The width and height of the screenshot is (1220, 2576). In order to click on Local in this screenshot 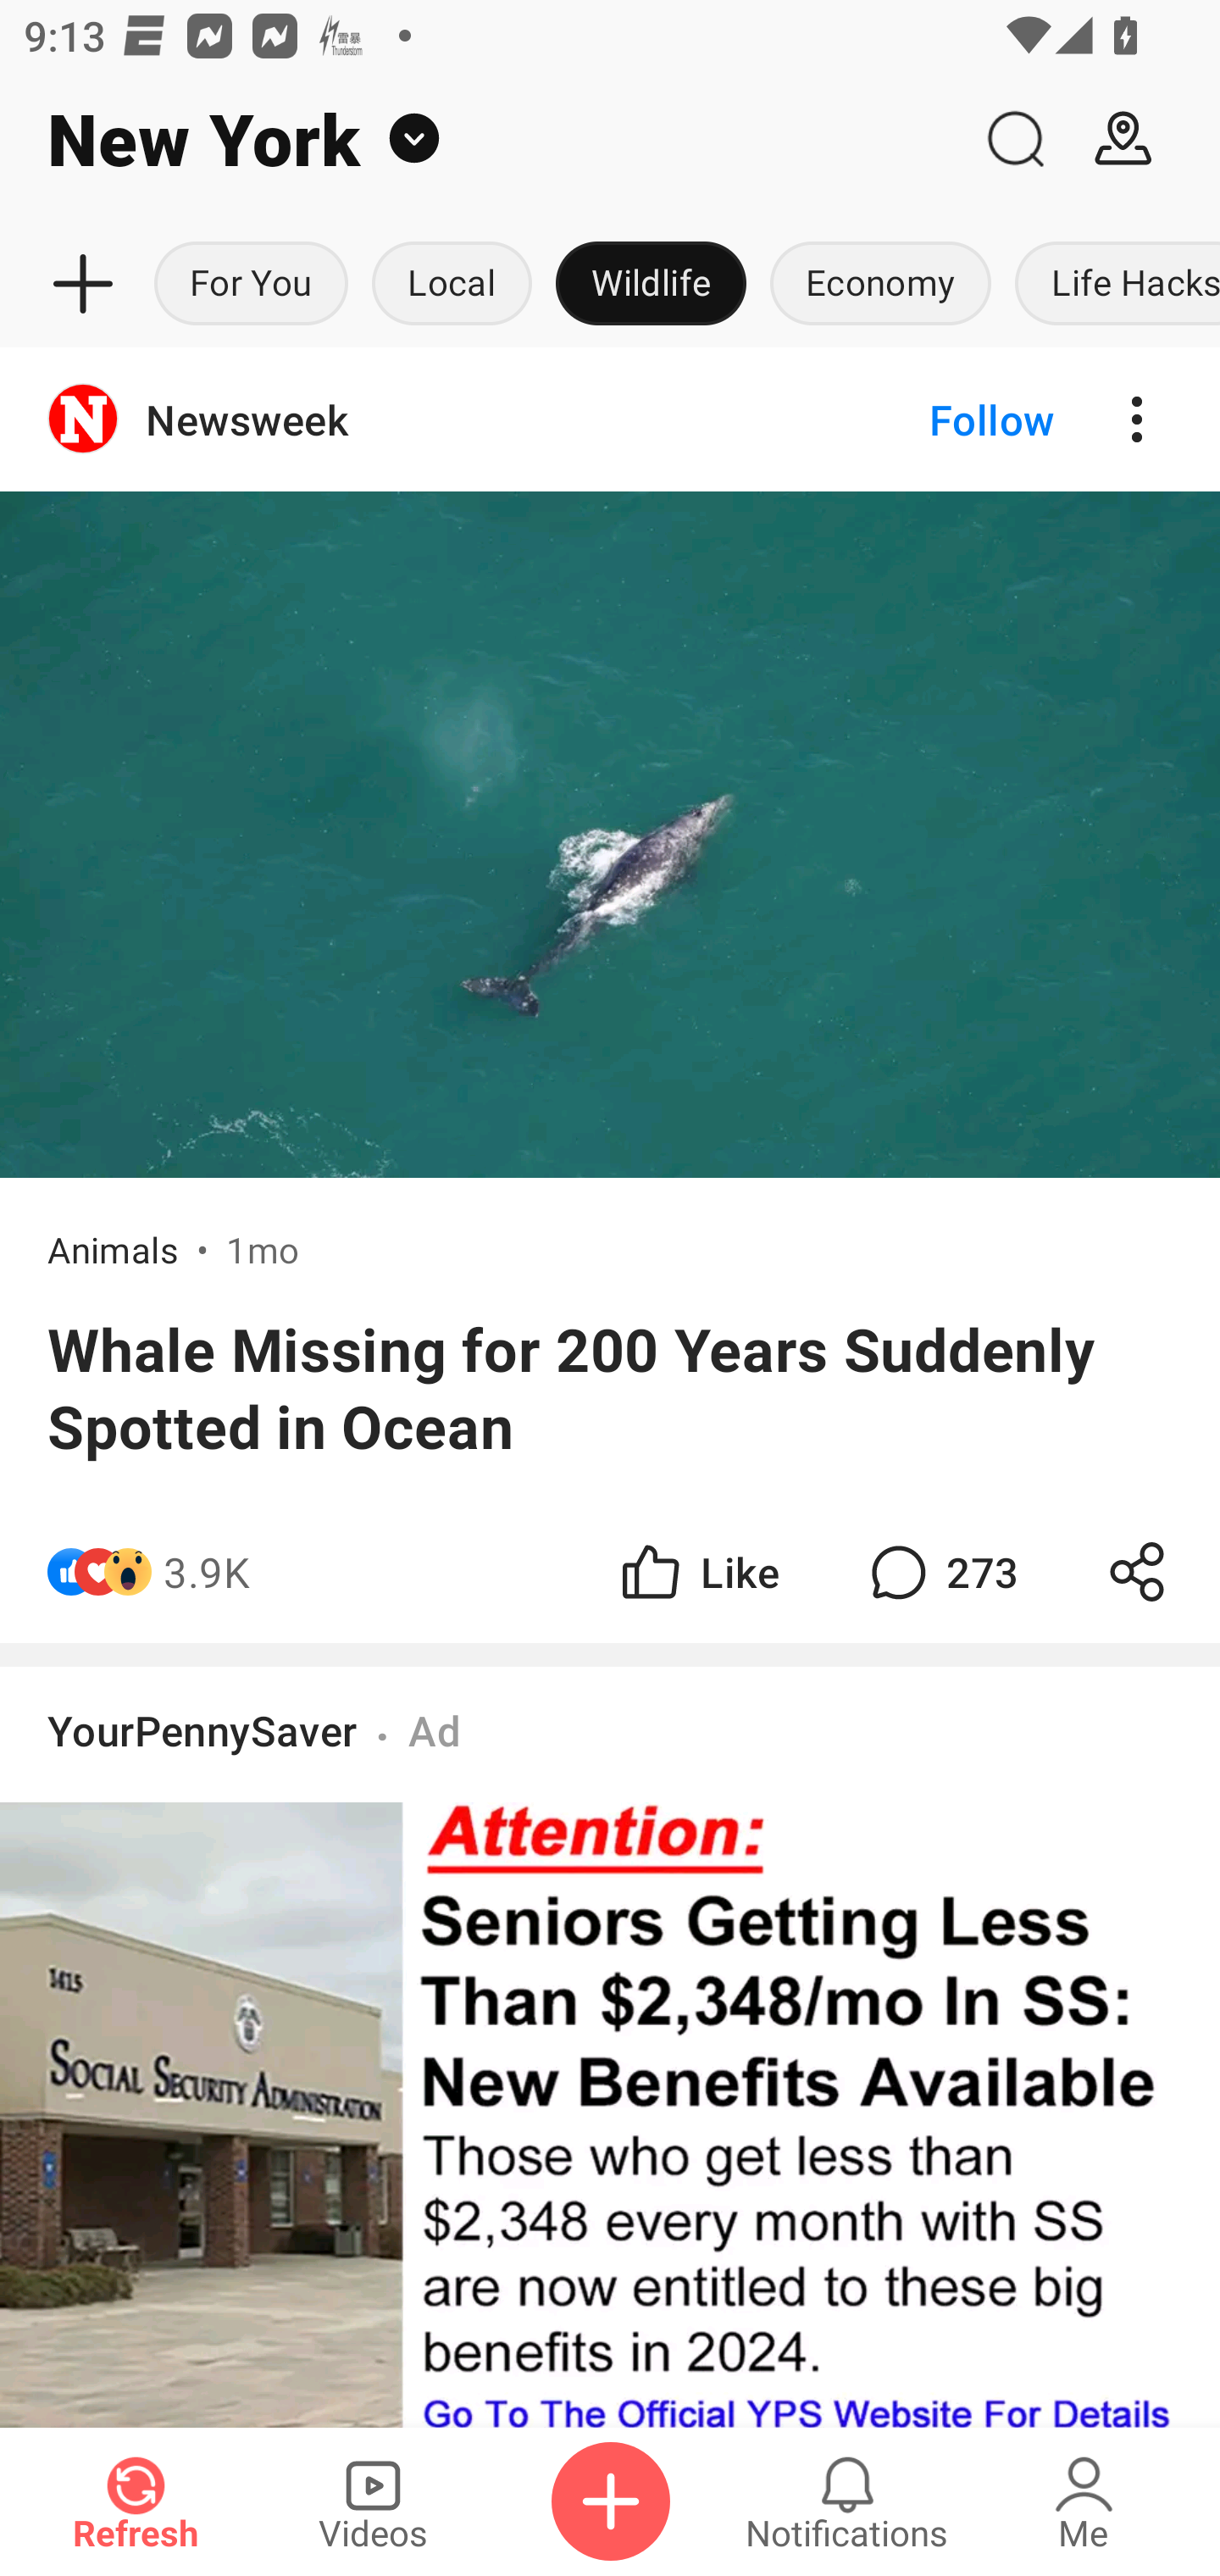, I will do `click(452, 285)`.